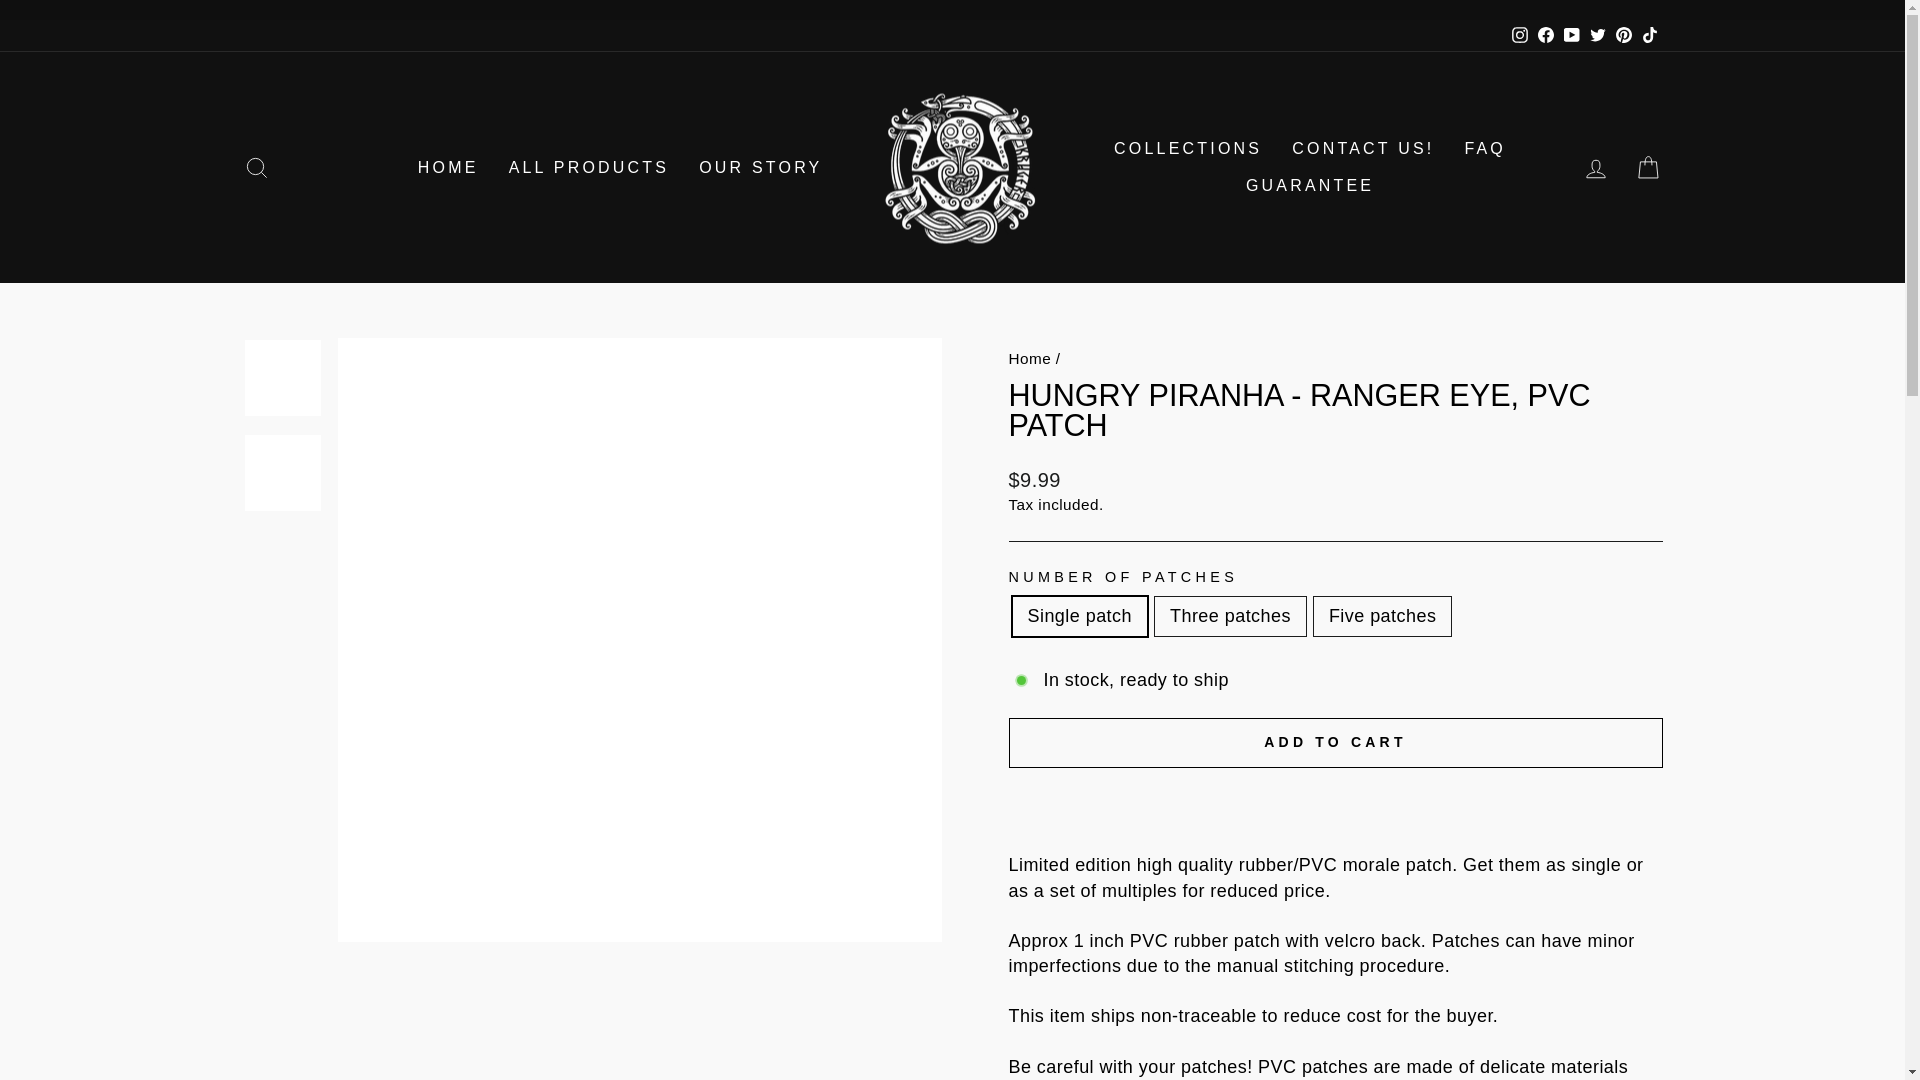  What do you see at coordinates (1518, 35) in the screenshot?
I see `Kruger EDC on Instagram` at bounding box center [1518, 35].